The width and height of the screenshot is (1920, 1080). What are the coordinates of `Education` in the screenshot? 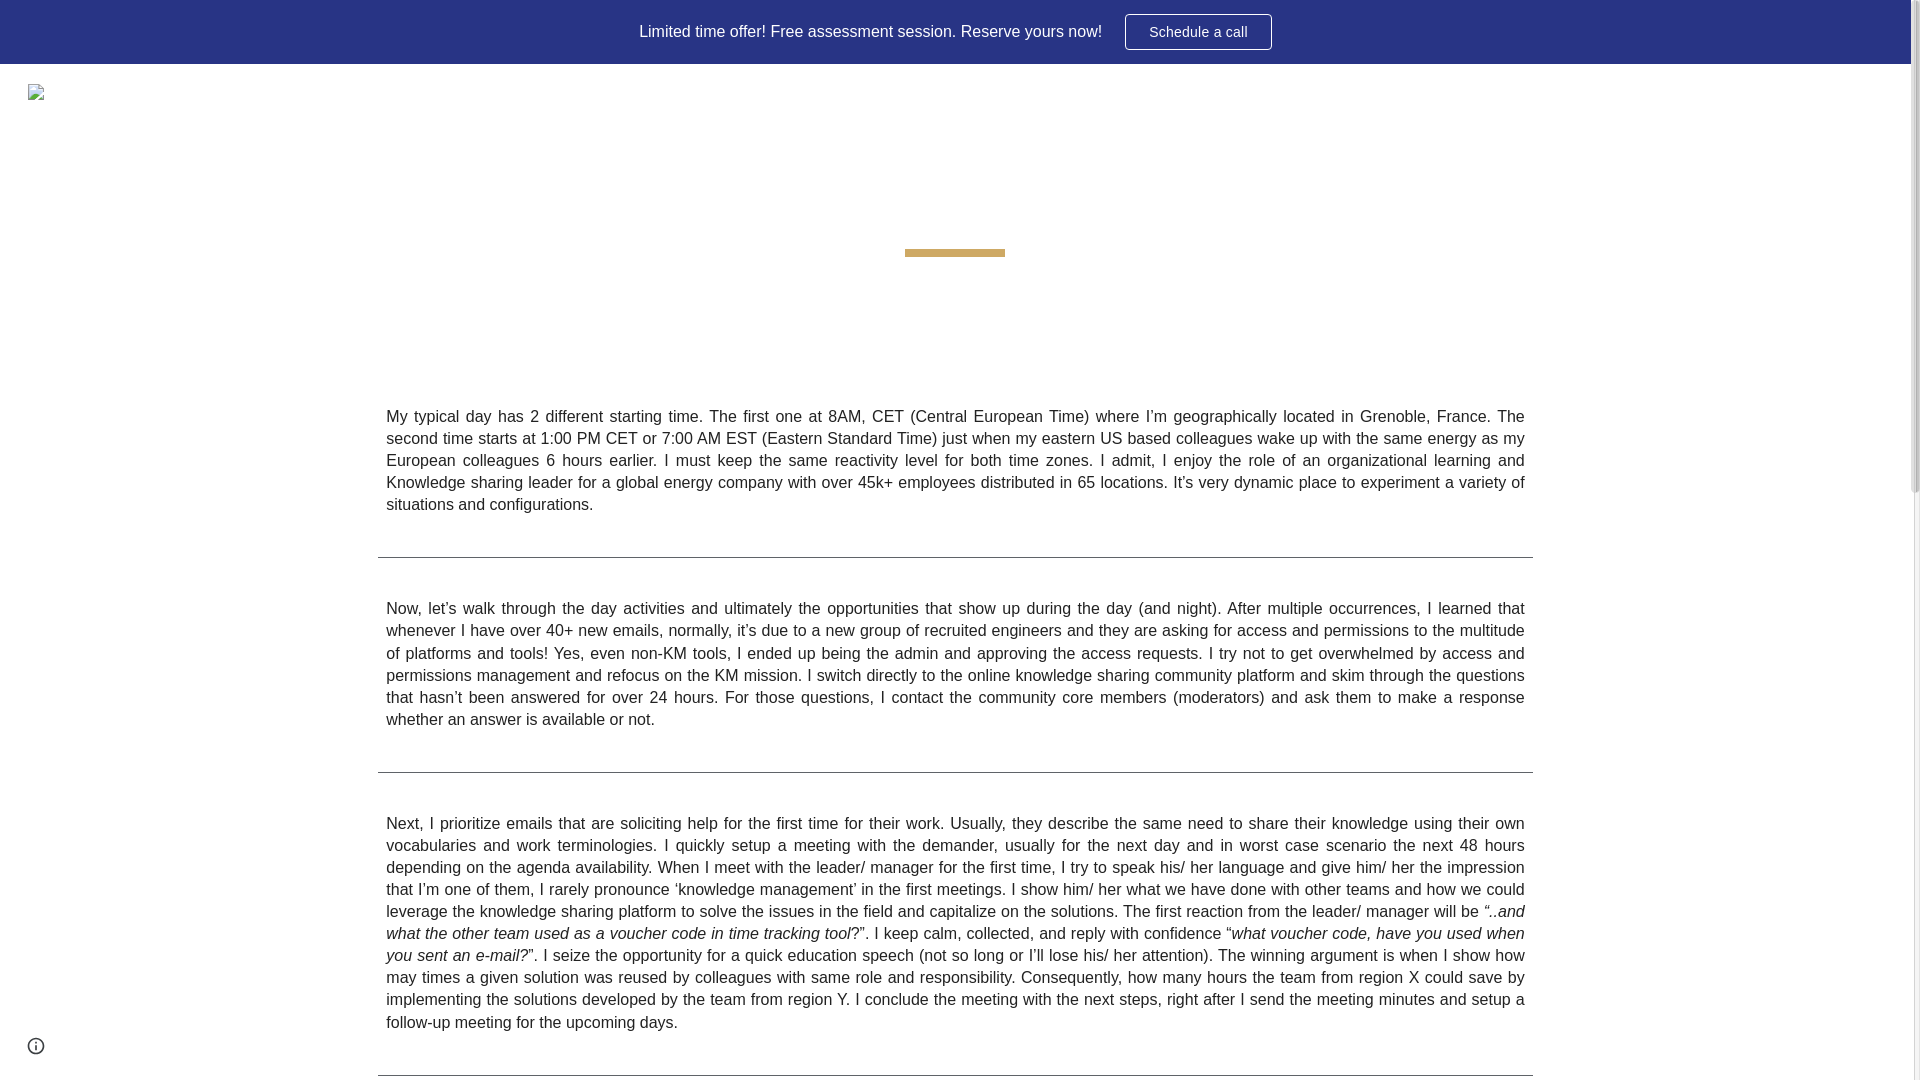 It's located at (1584, 92).